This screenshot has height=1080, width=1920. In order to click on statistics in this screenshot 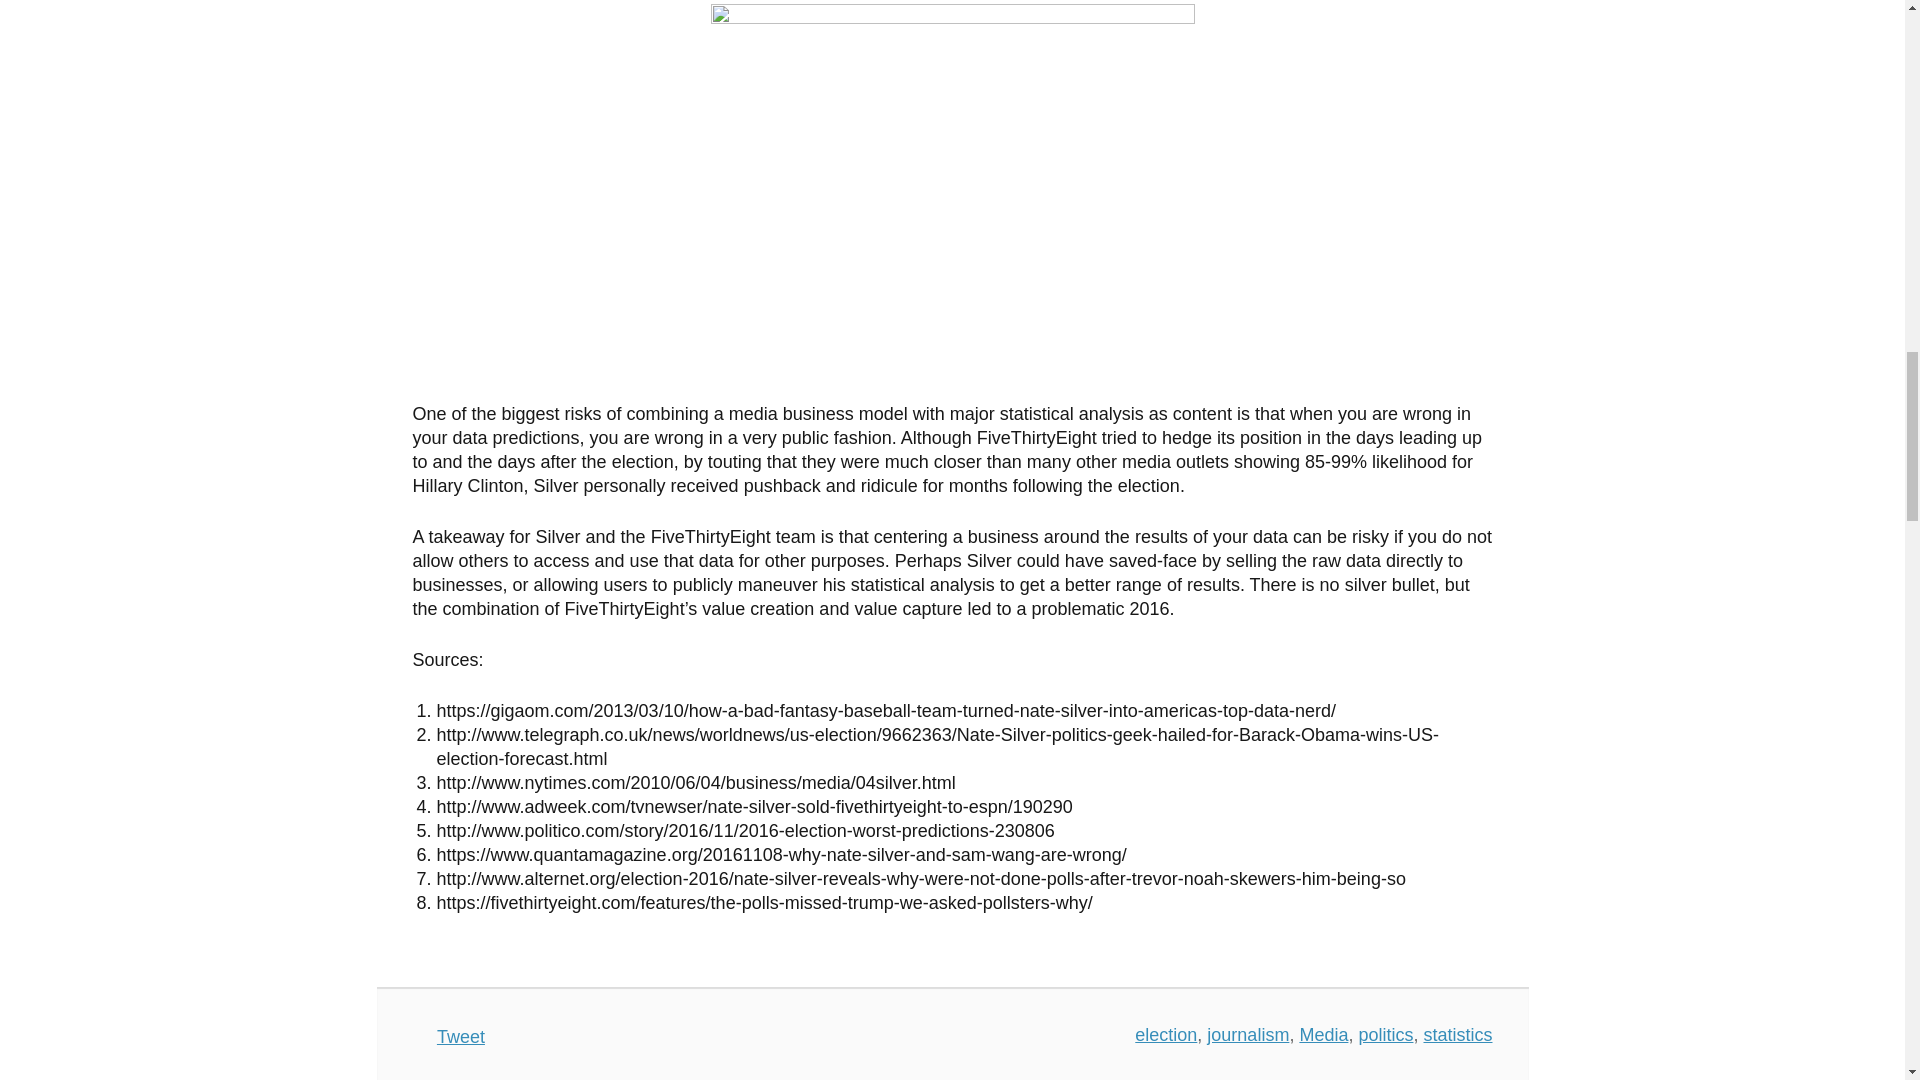, I will do `click(1456, 1034)`.